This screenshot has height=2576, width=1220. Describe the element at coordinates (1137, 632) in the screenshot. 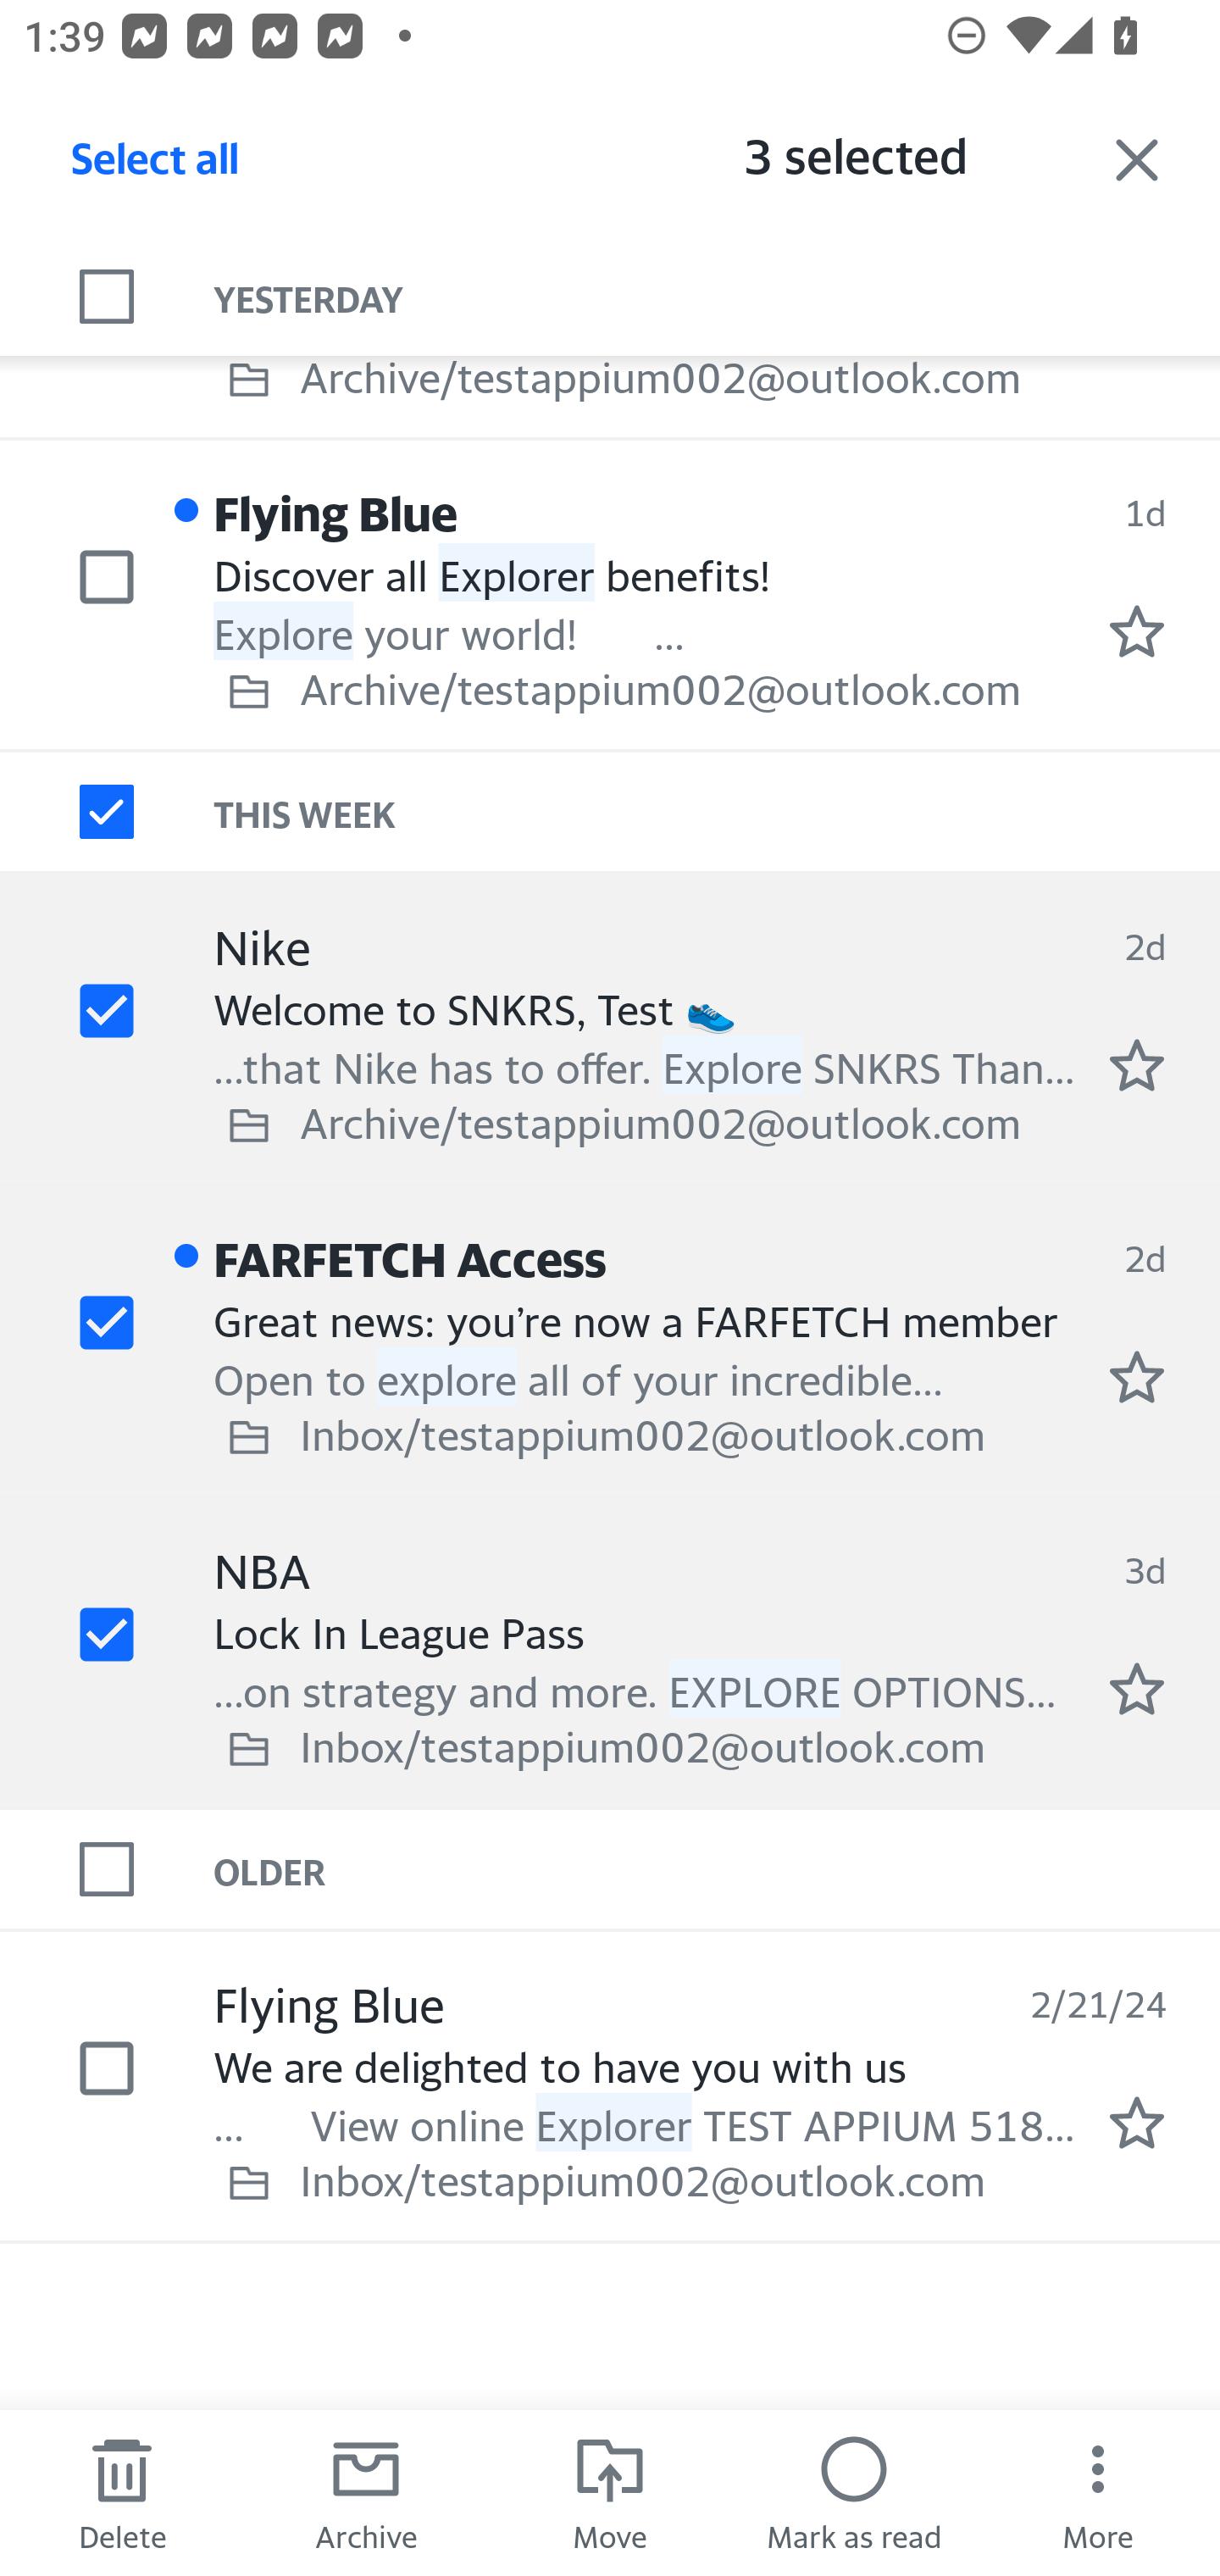

I see `Mark as starred.` at that location.